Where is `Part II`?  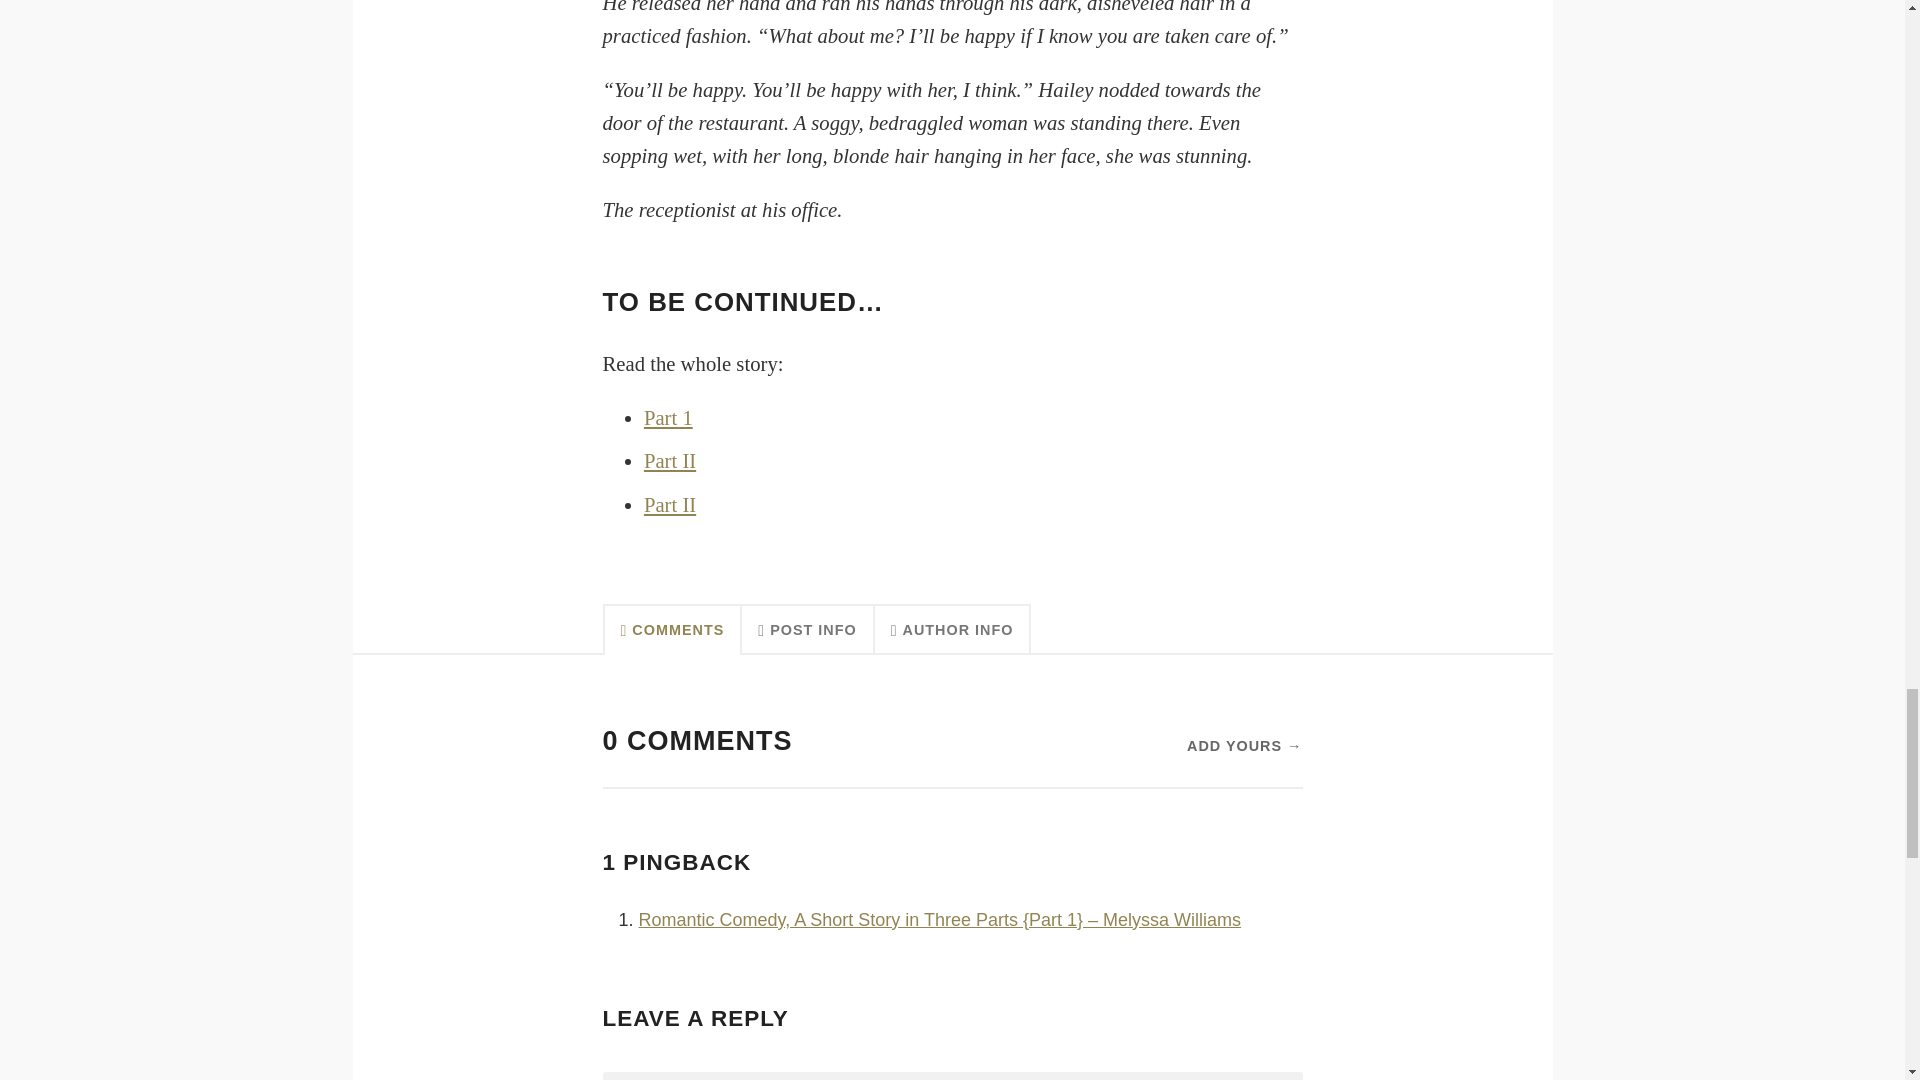
Part II is located at coordinates (669, 504).